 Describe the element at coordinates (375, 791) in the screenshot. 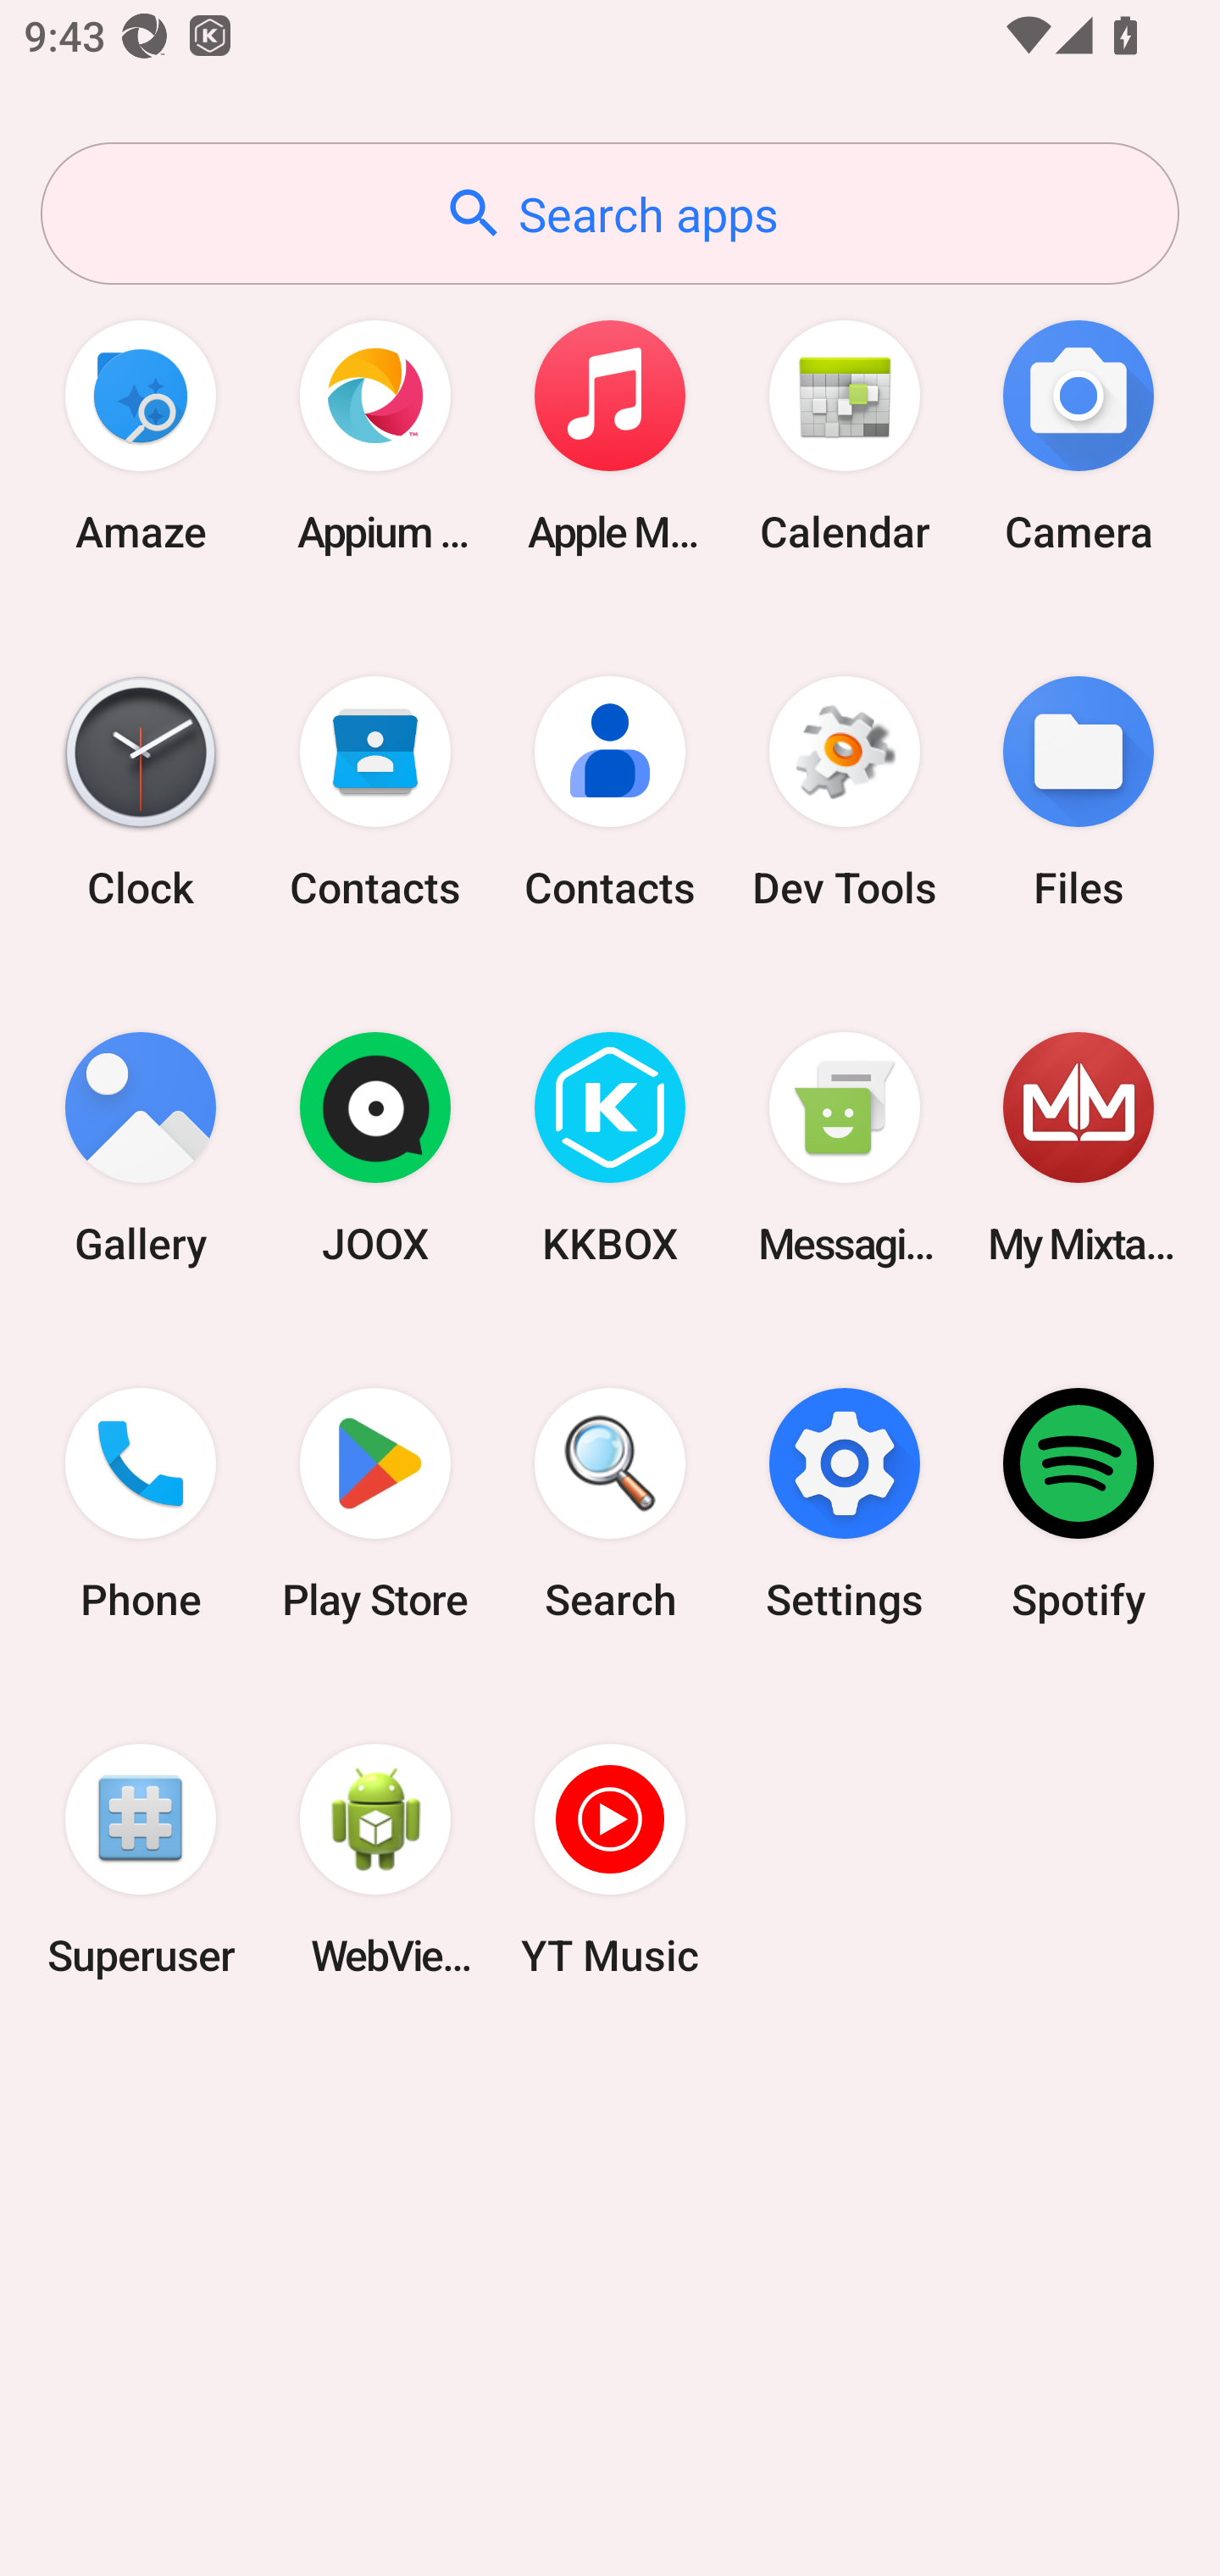

I see `Contacts` at that location.